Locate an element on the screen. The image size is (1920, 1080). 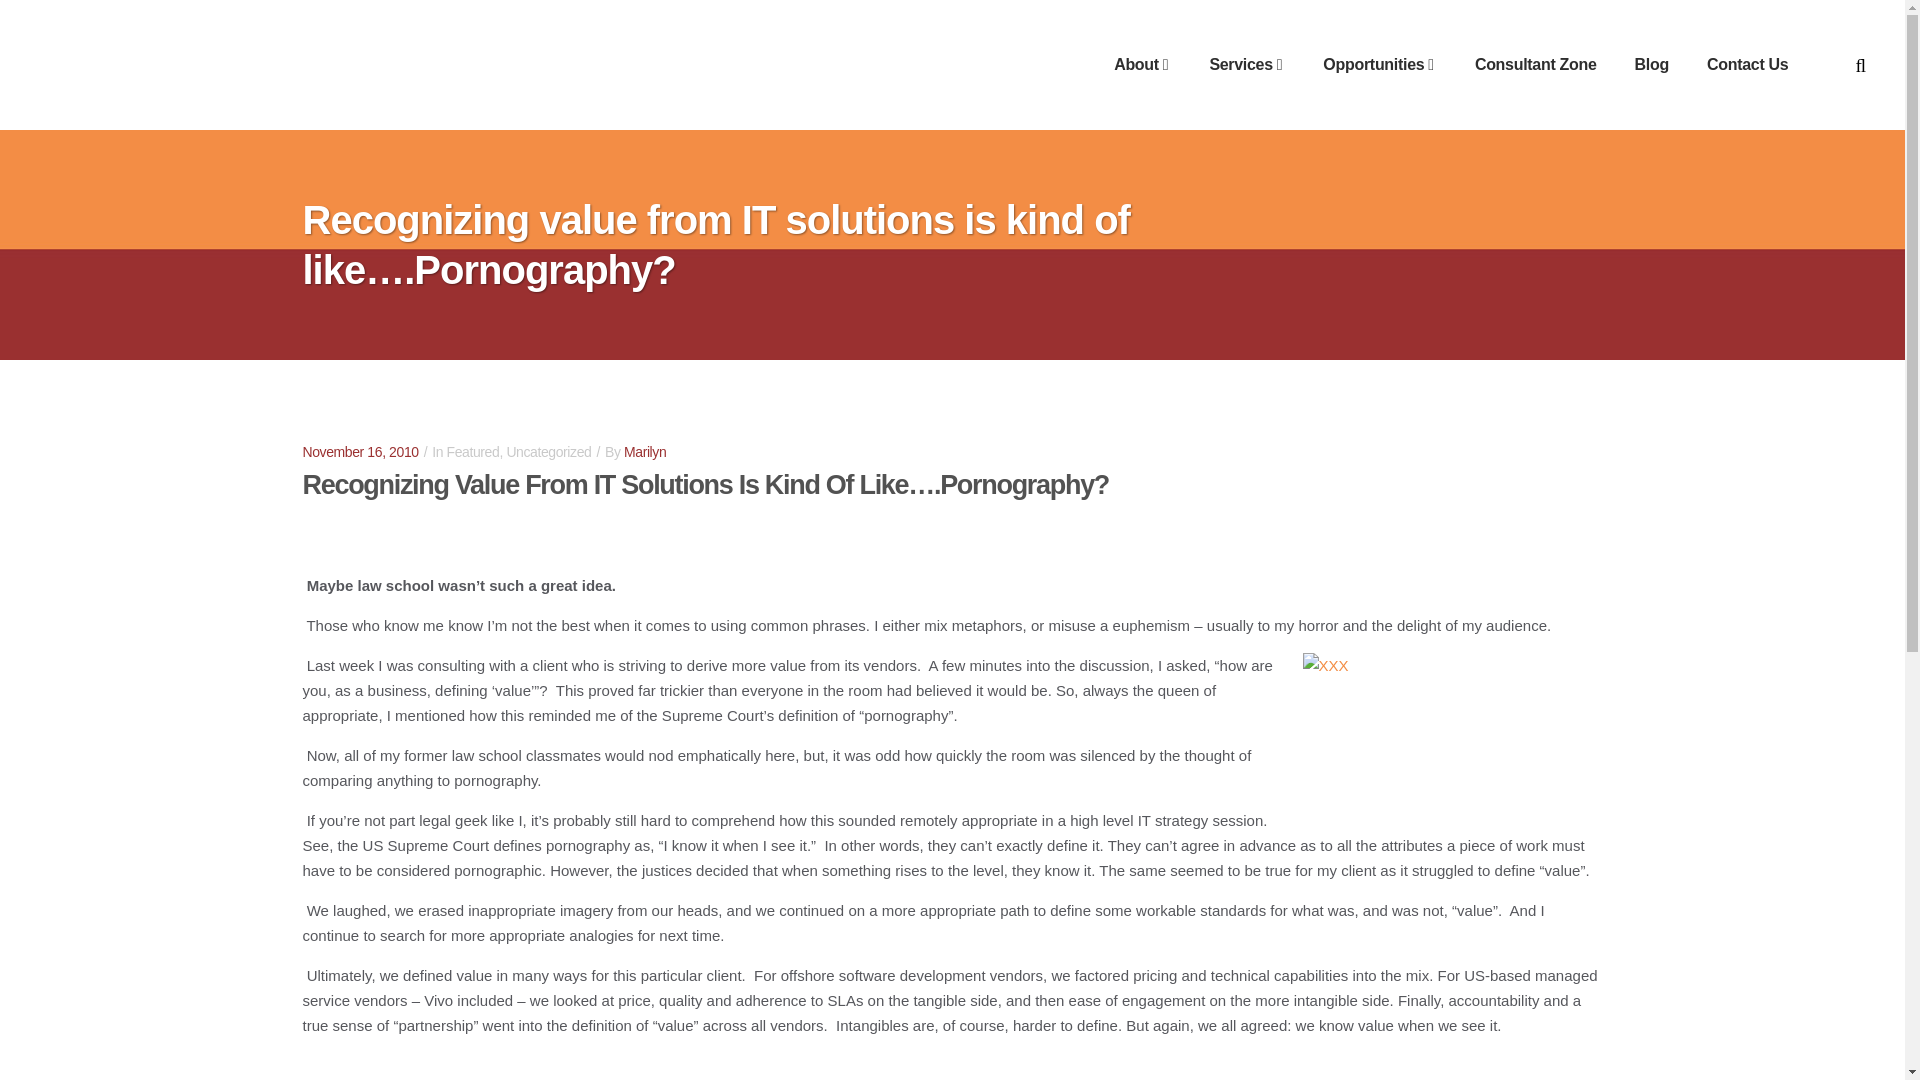
Vivoinc.Recognizing Value from IT Solns is like Pornography? is located at coordinates (1451, 728).